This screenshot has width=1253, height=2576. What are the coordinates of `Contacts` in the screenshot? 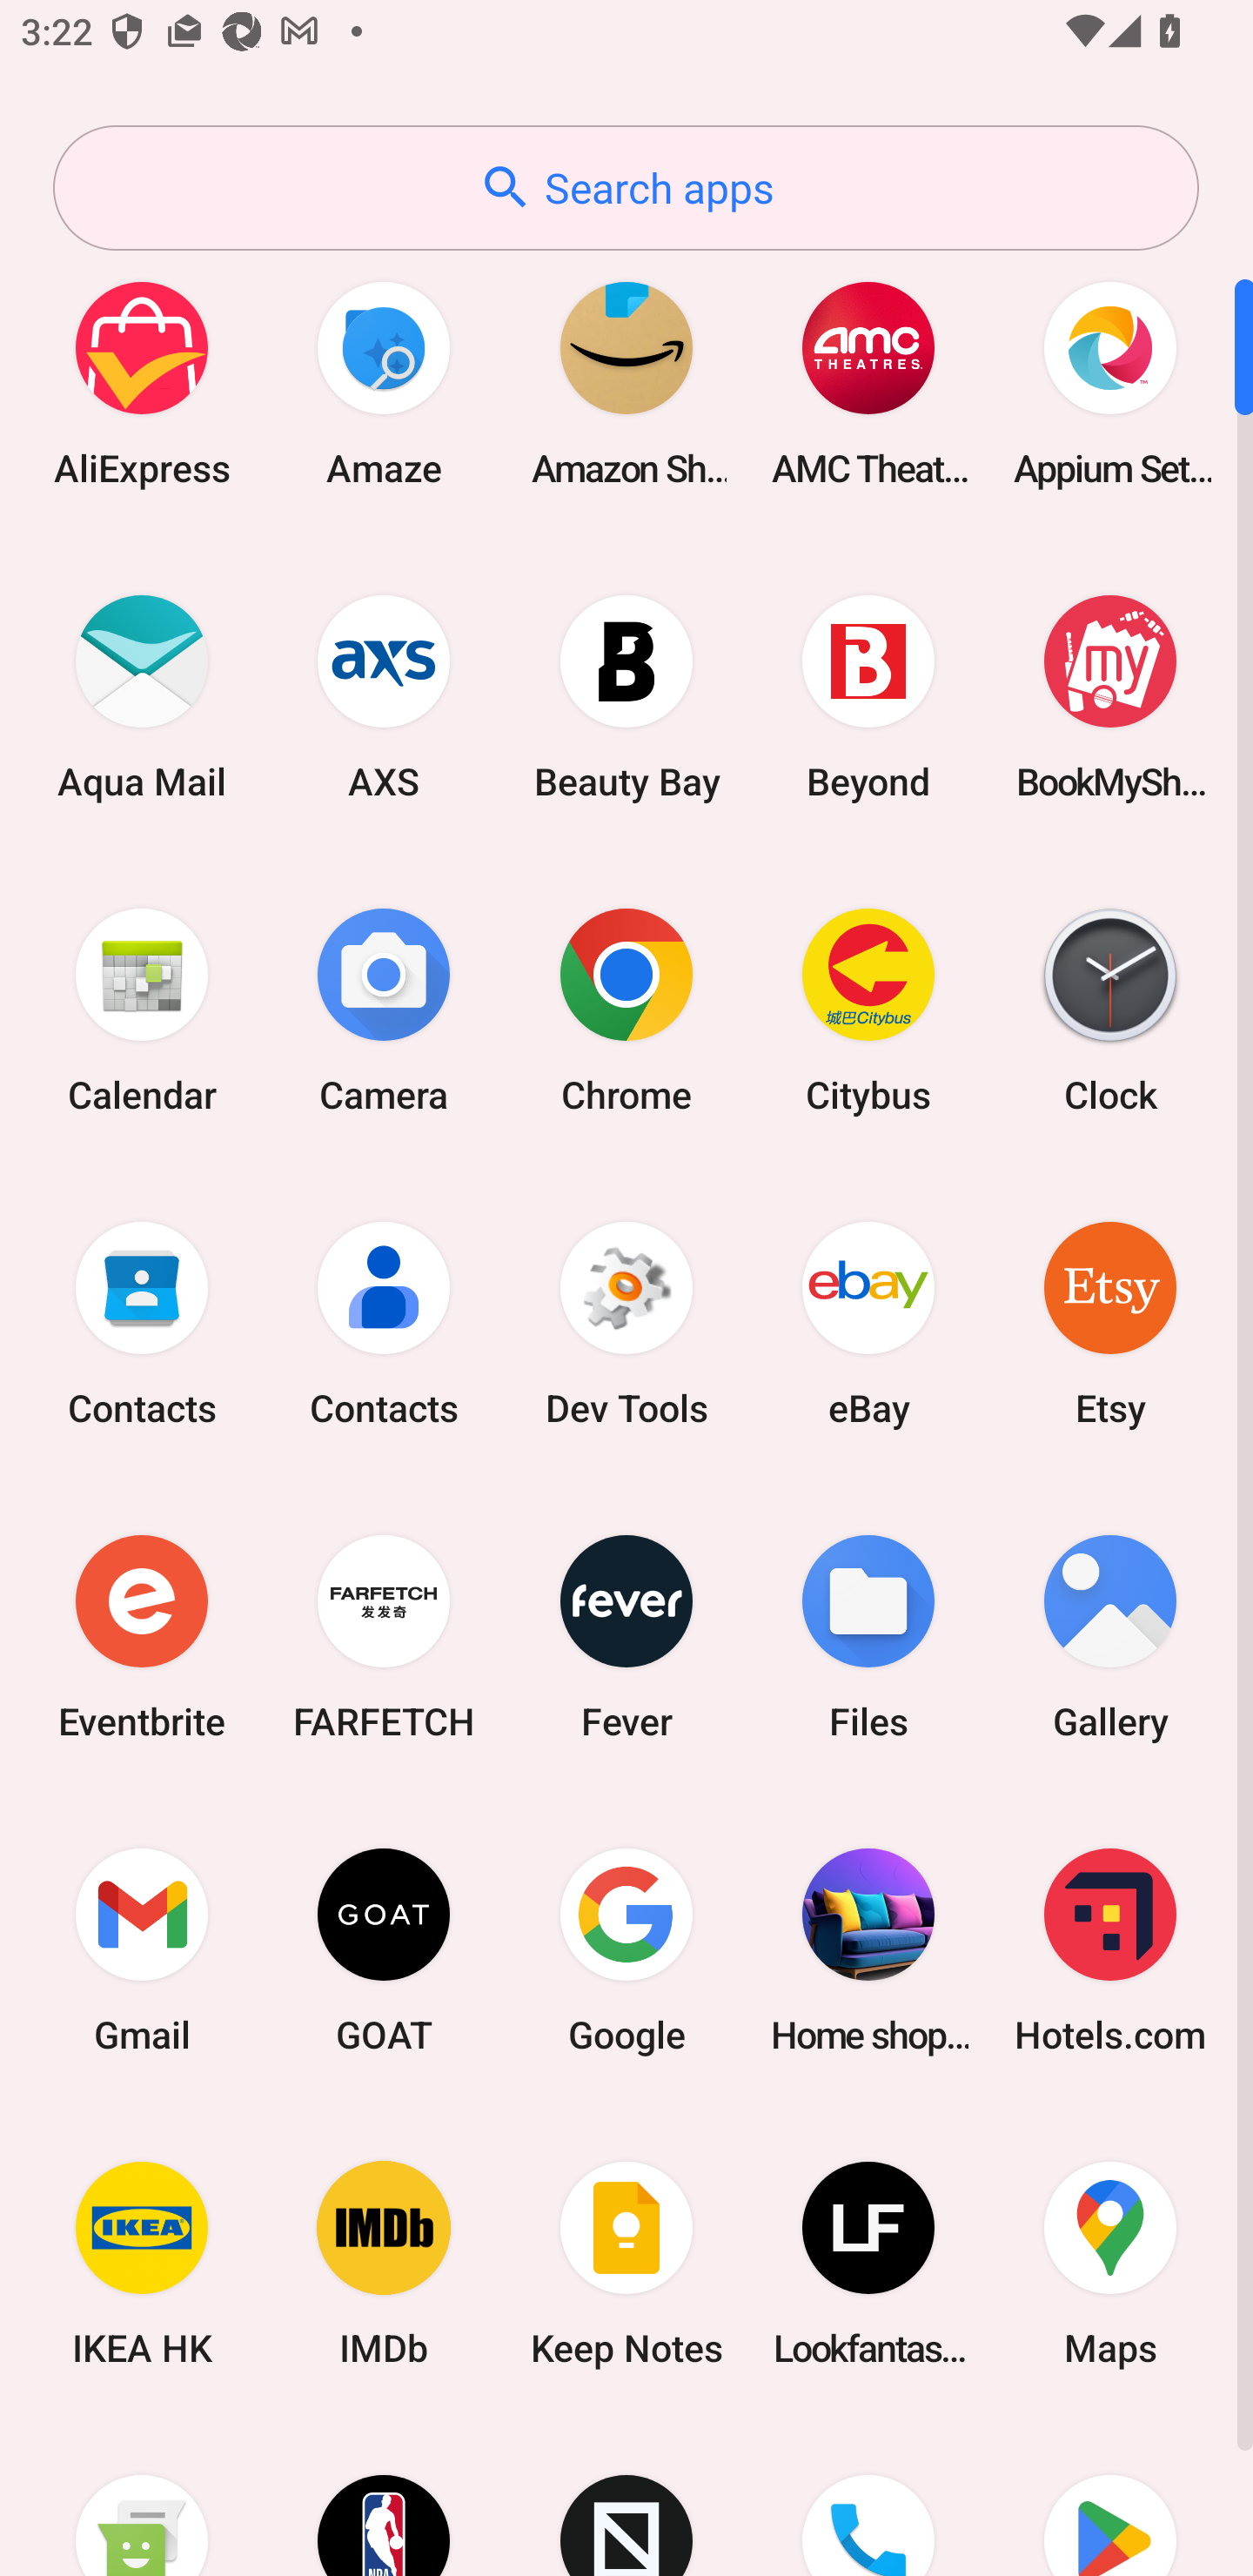 It's located at (384, 1323).